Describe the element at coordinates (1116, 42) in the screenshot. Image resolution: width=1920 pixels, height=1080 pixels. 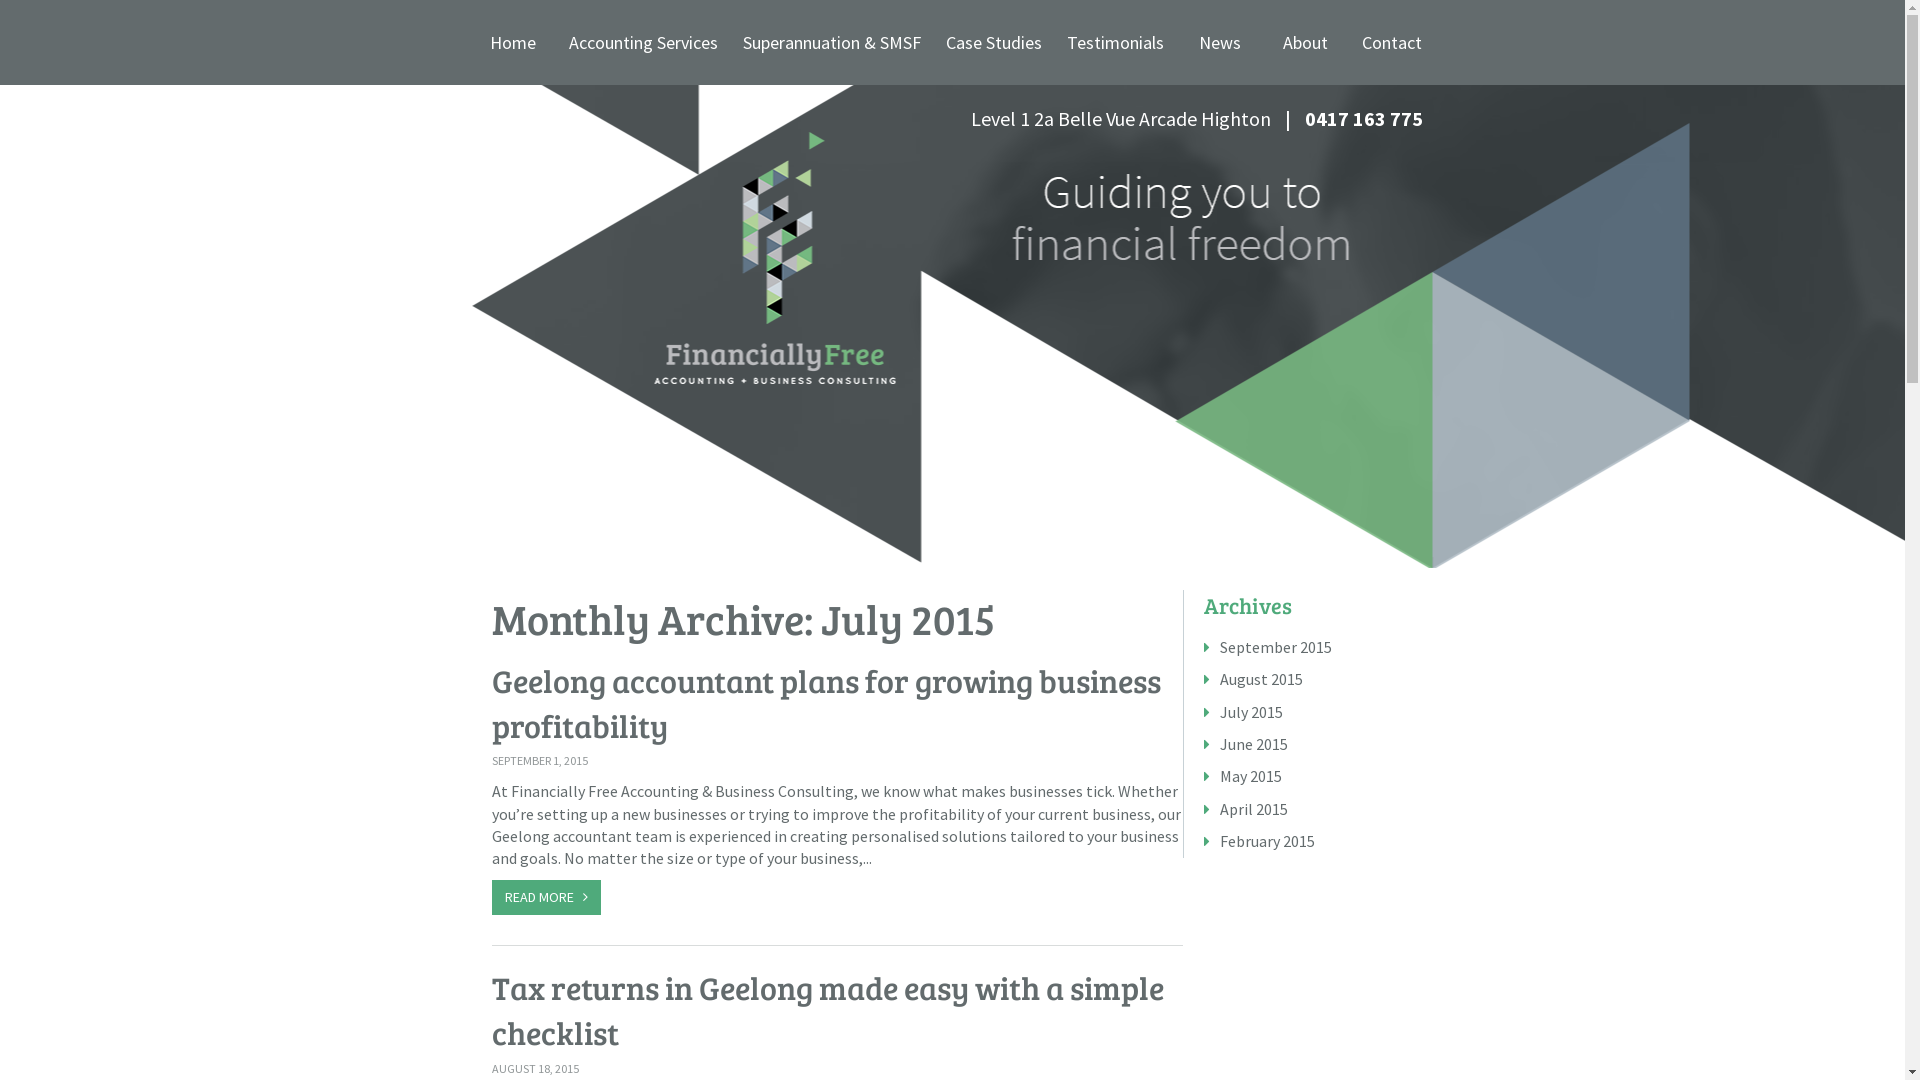
I see `Testimonials` at that location.